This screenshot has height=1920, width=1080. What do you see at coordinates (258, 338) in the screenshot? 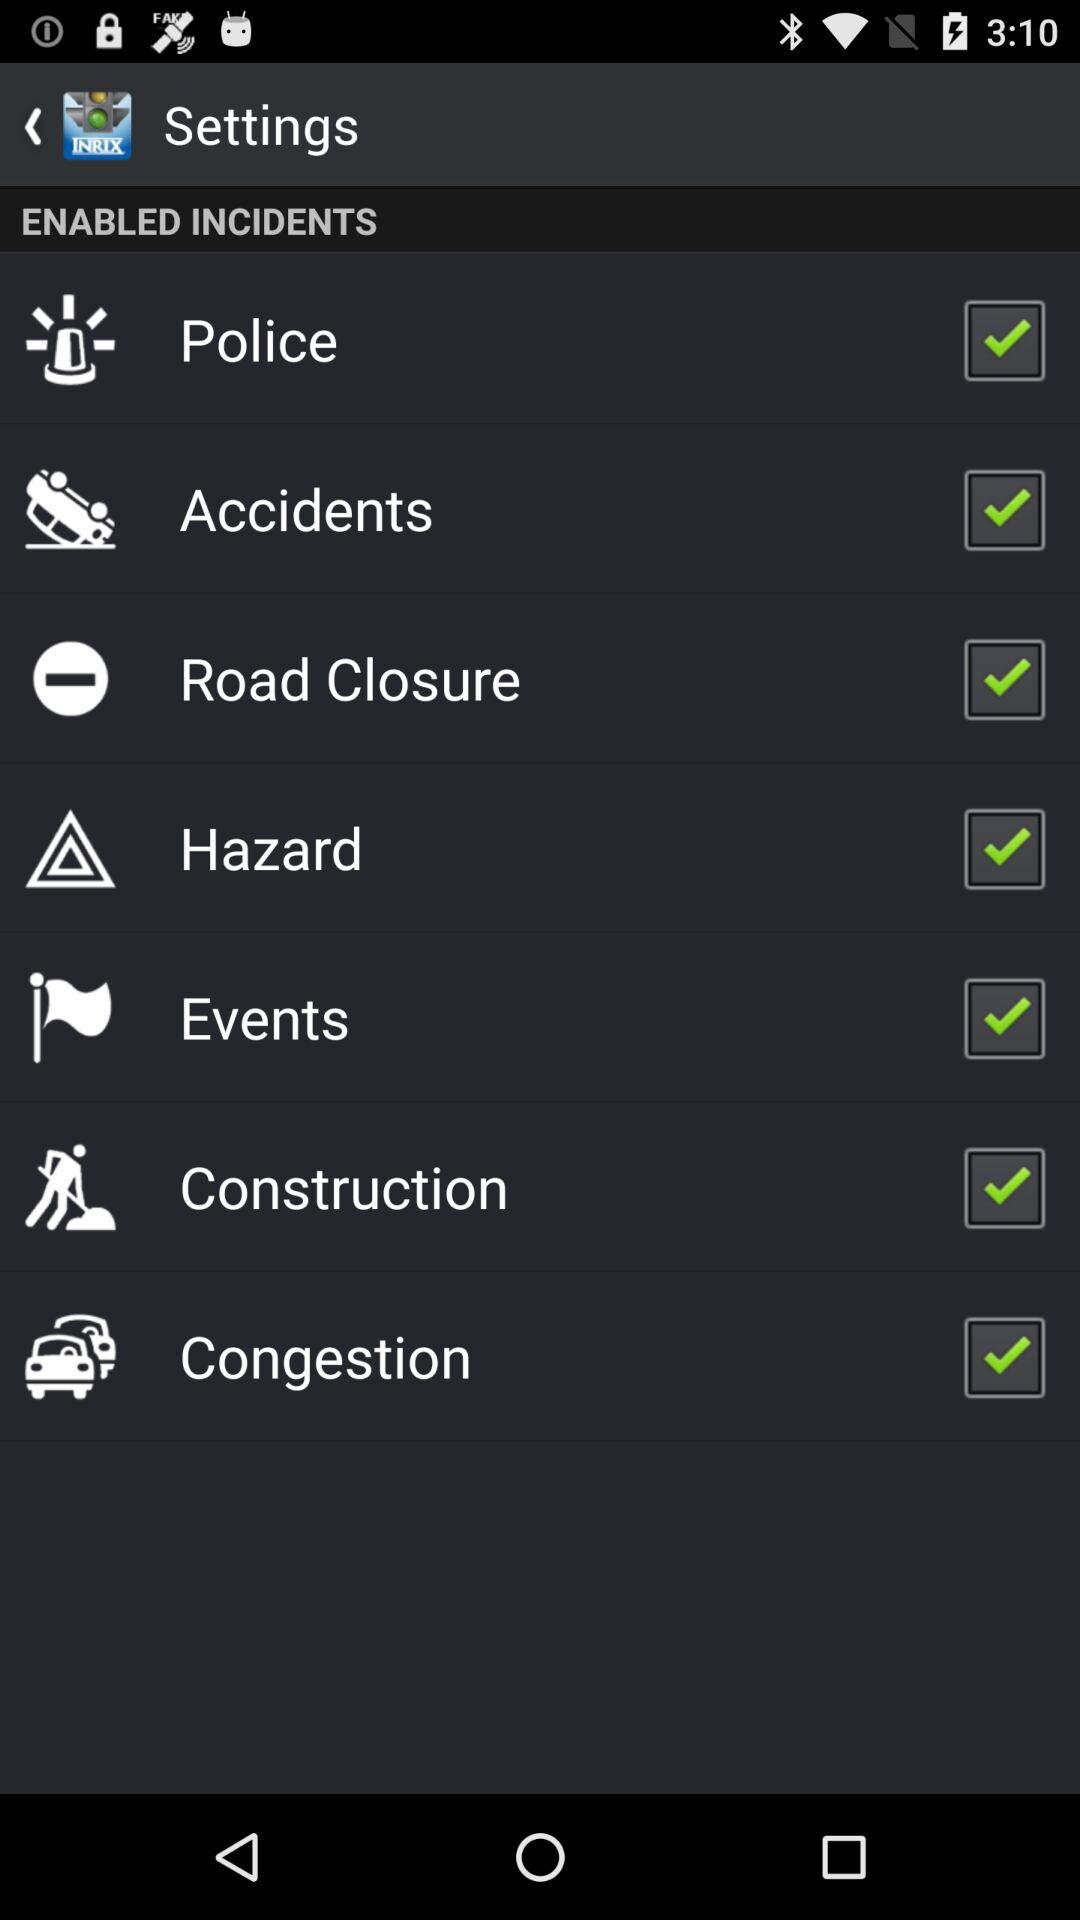
I see `flip until police item` at bounding box center [258, 338].